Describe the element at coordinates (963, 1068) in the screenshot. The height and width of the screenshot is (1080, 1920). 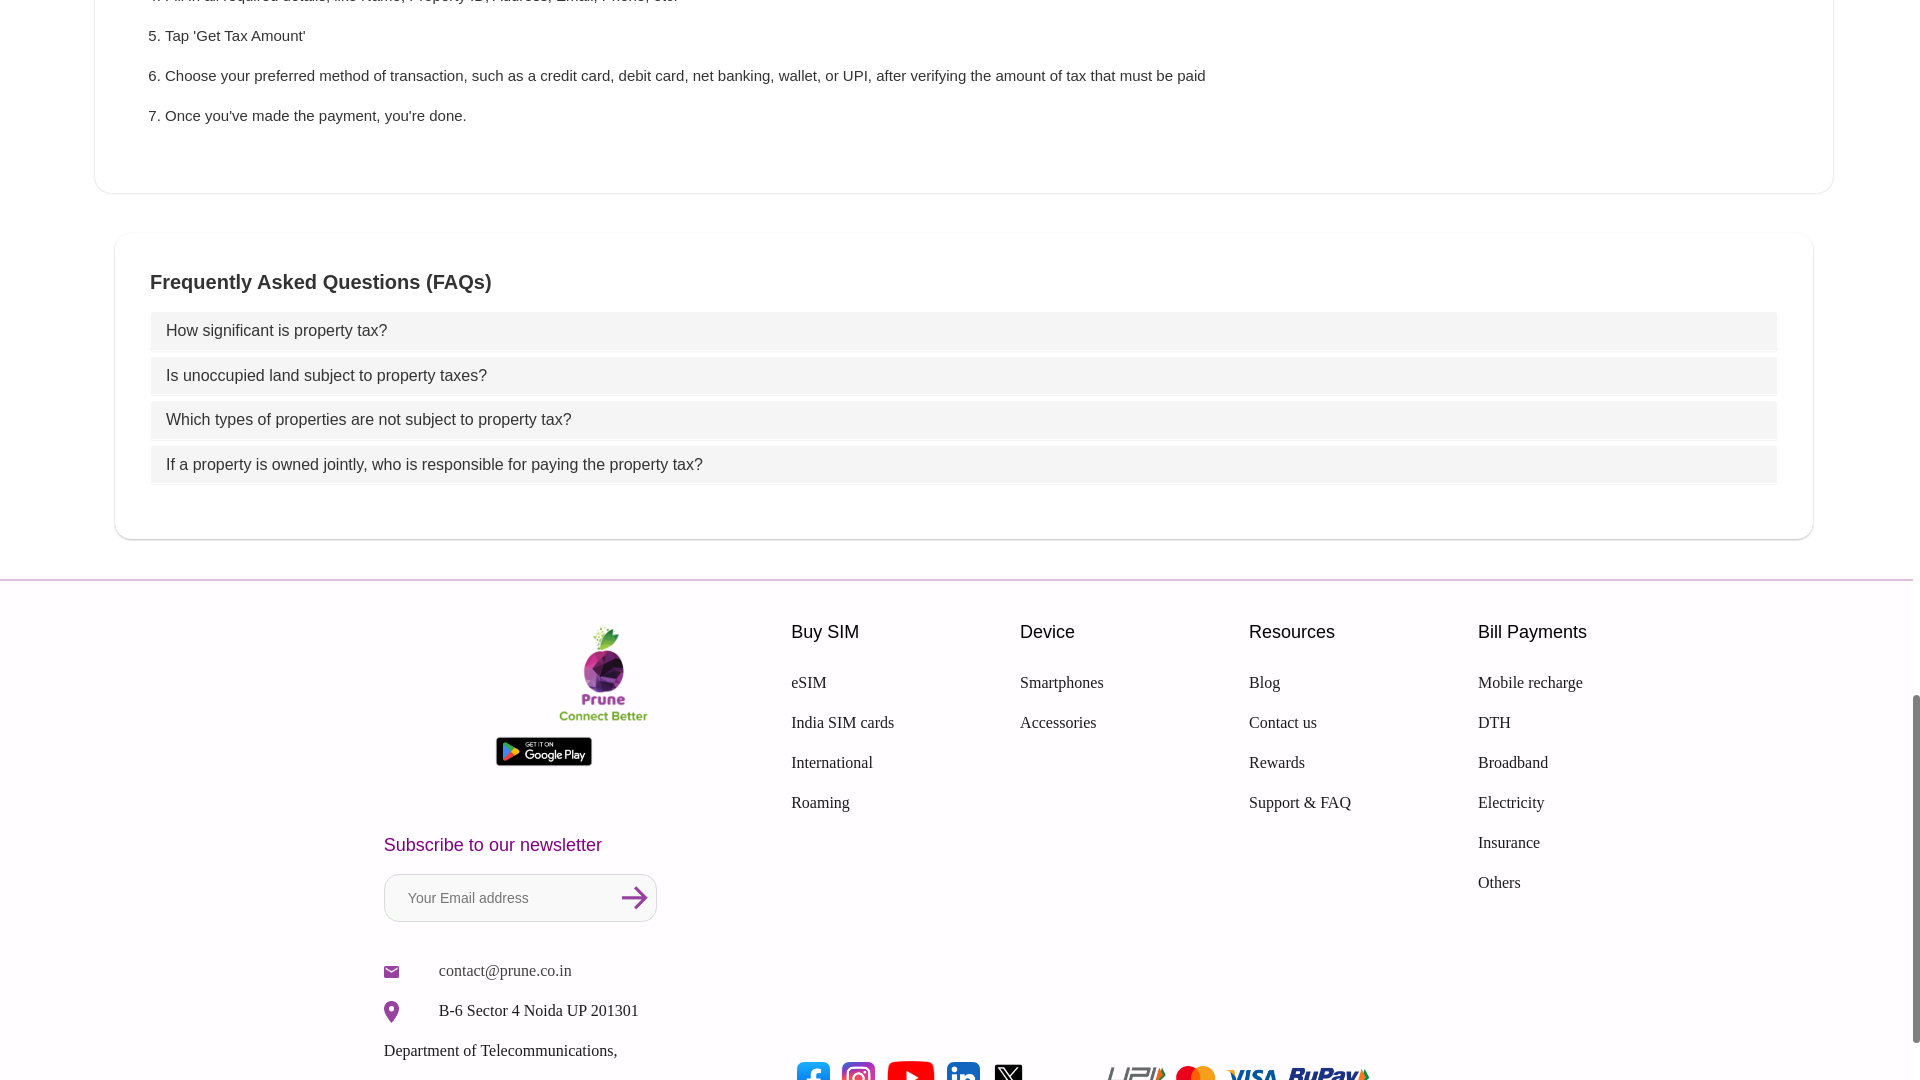
I see `Prune` at that location.